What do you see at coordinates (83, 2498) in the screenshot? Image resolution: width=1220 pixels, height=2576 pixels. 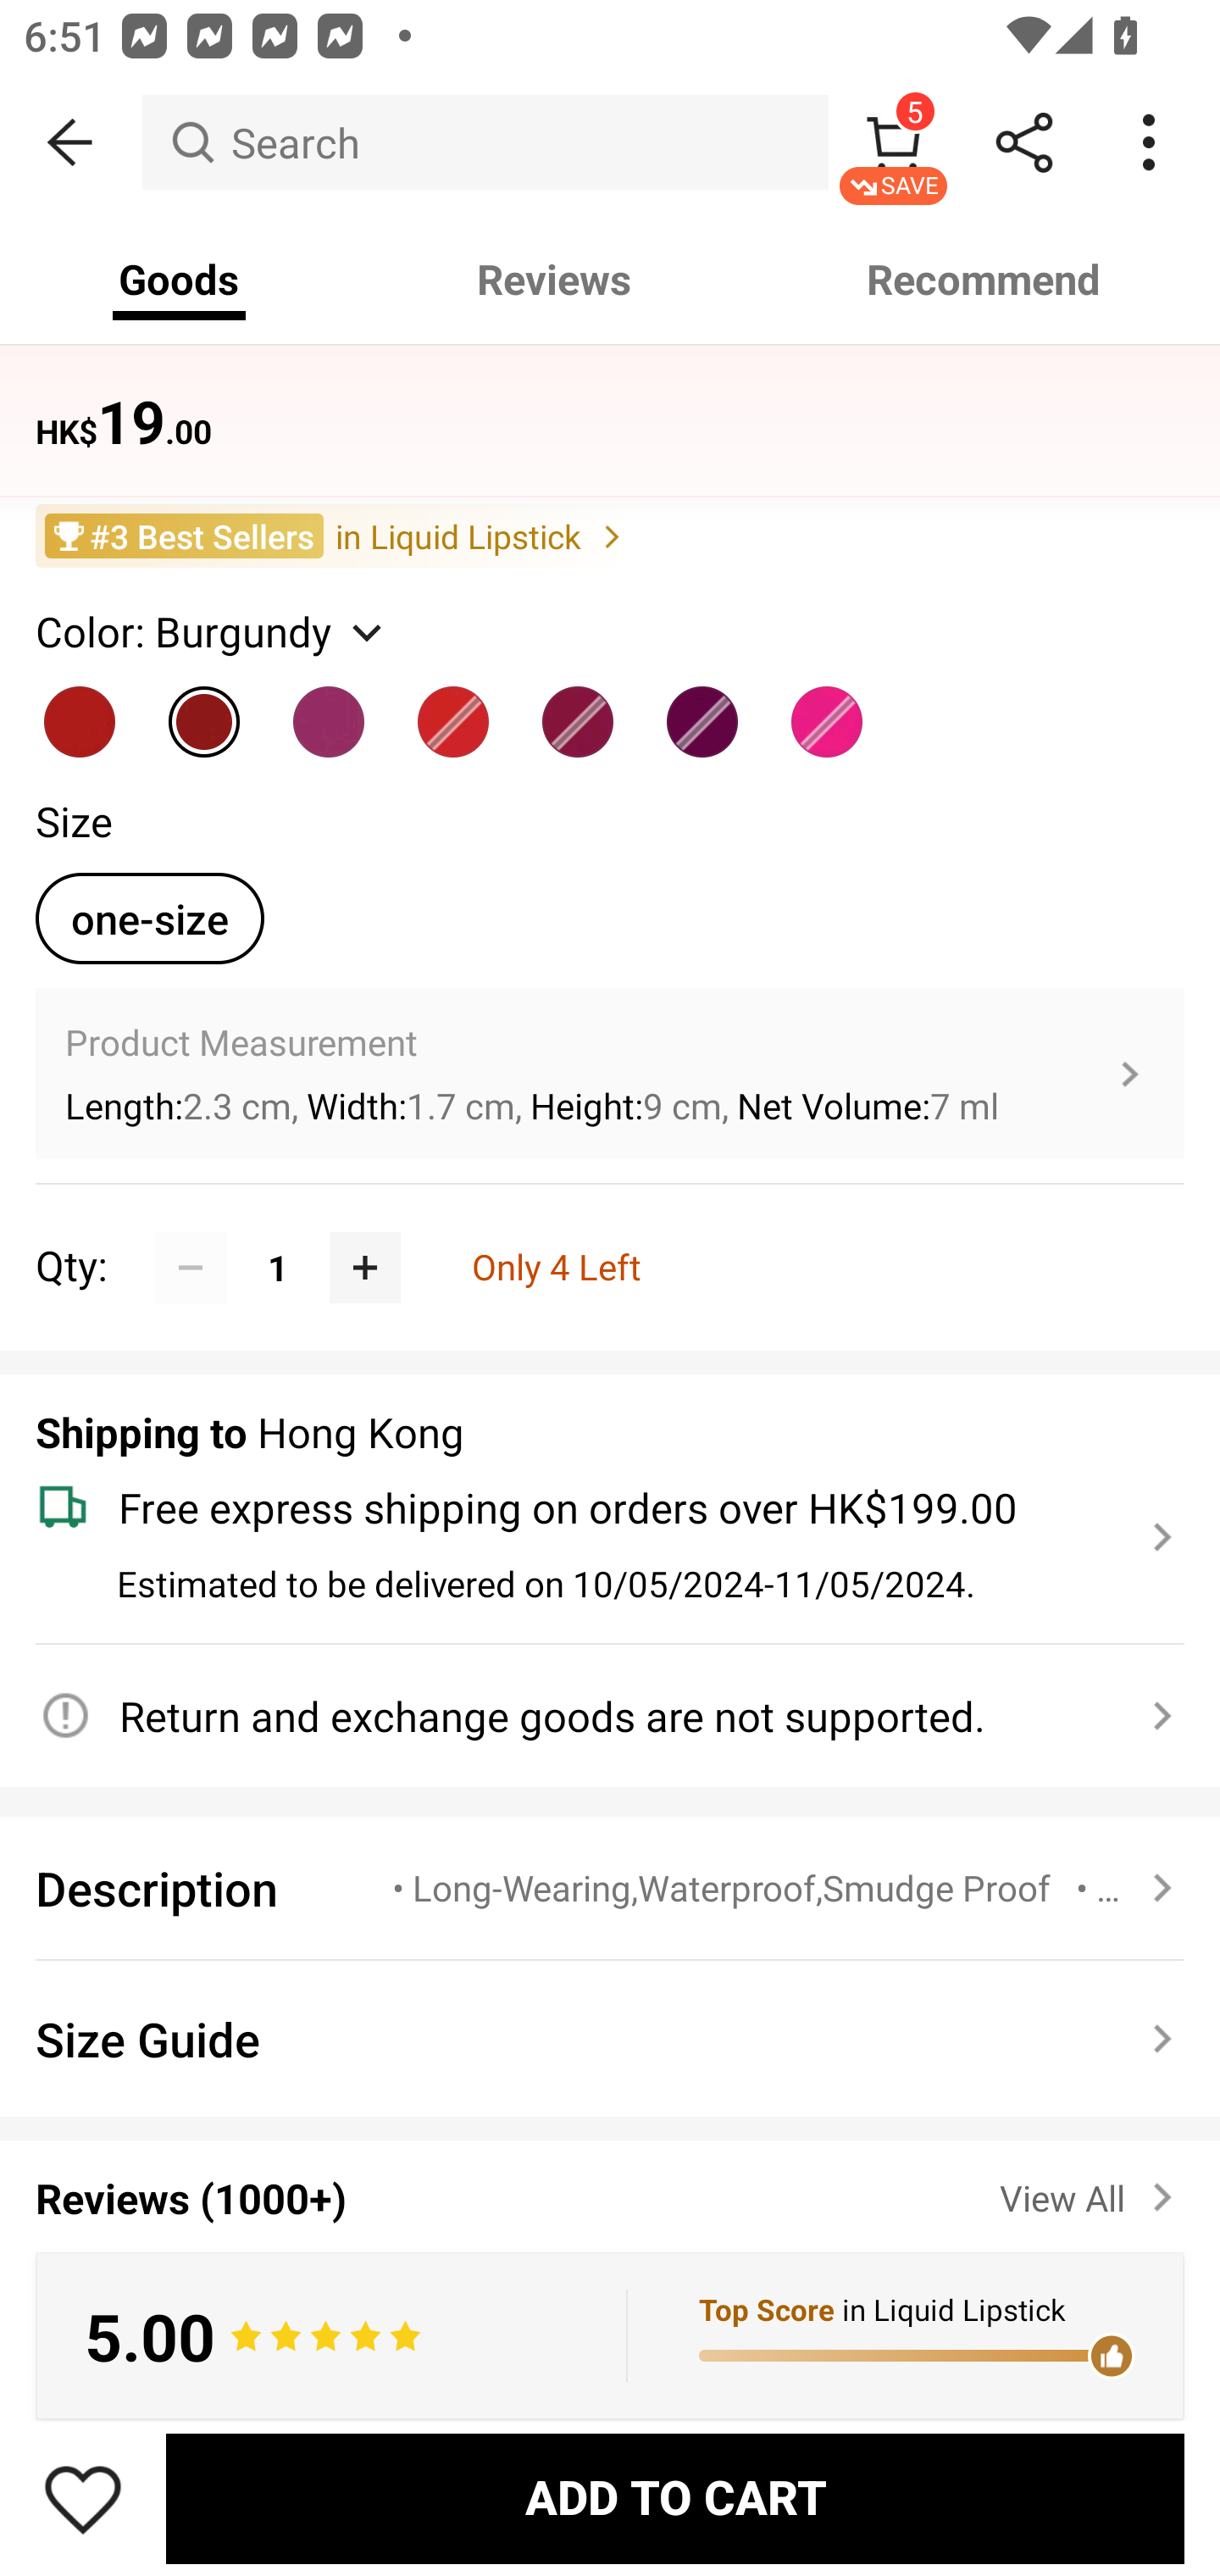 I see `Save` at bounding box center [83, 2498].